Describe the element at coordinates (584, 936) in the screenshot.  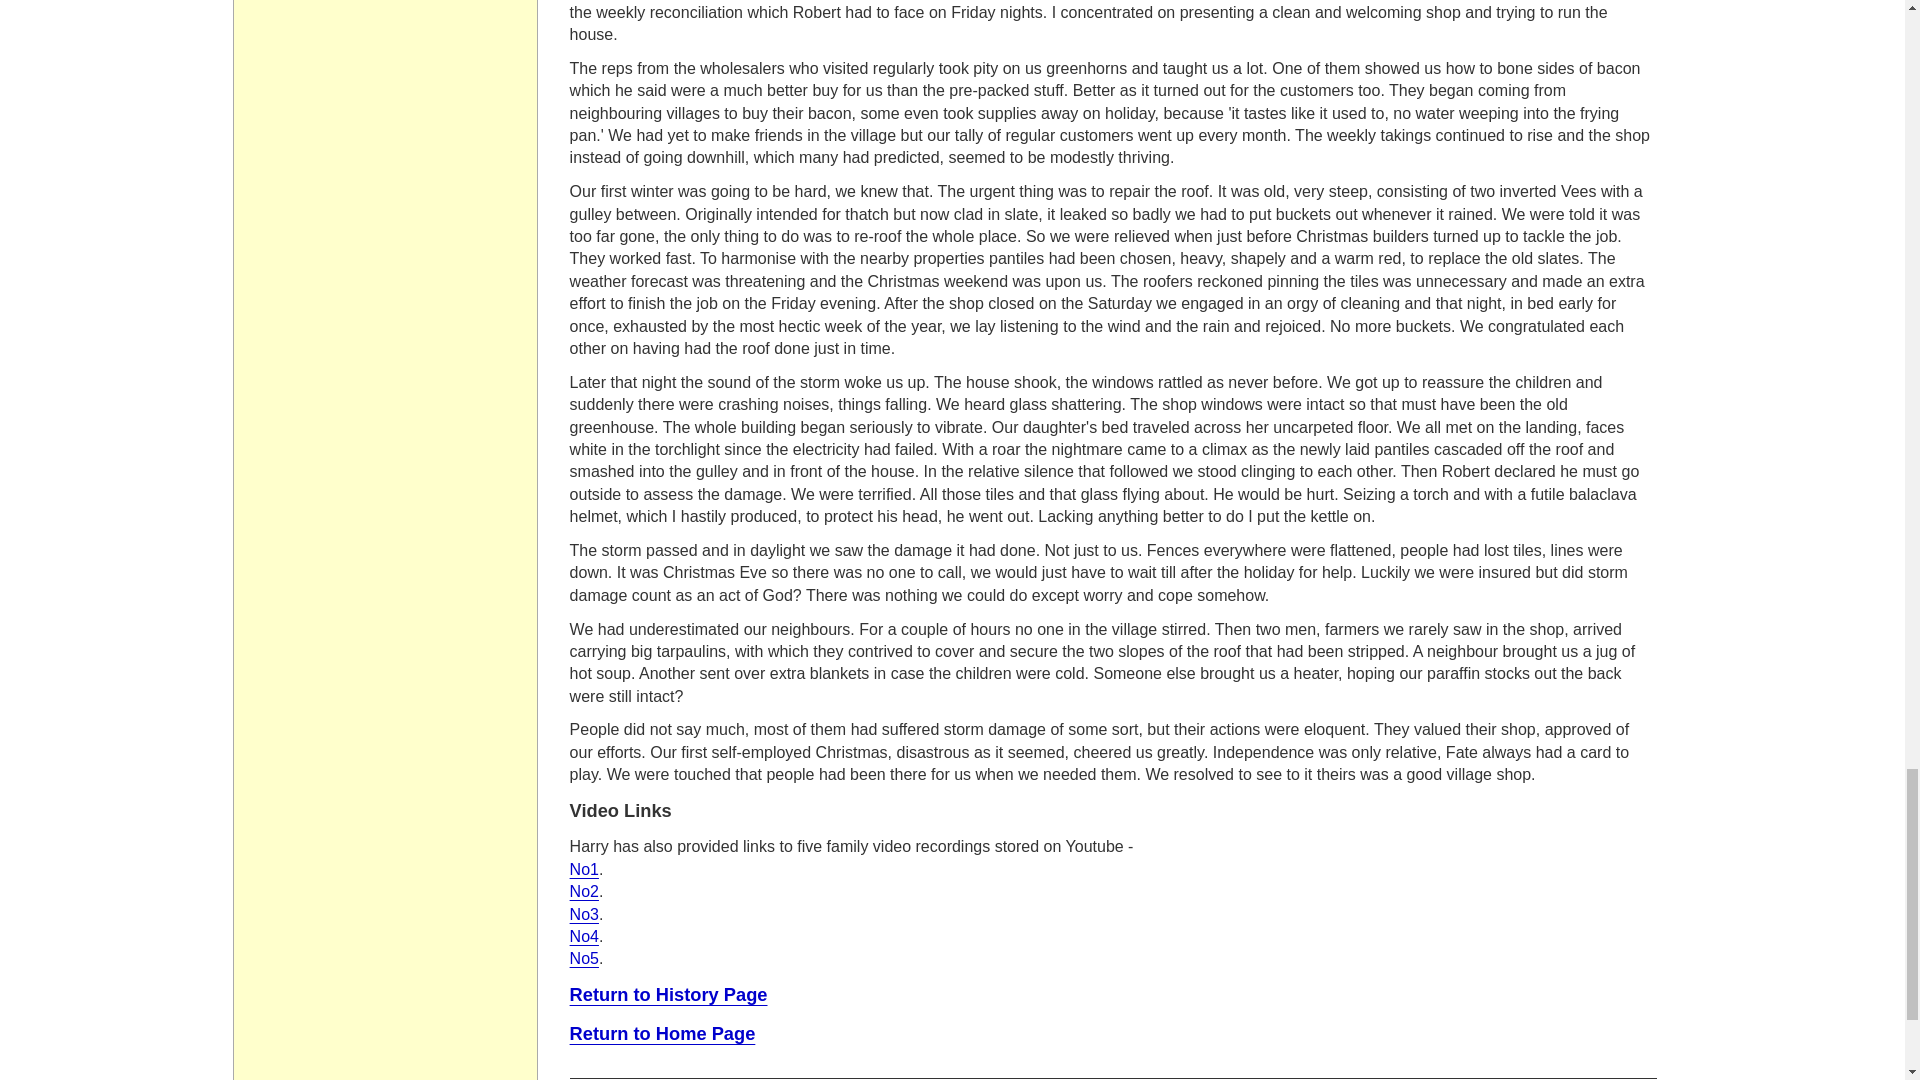
I see `FMS` at that location.